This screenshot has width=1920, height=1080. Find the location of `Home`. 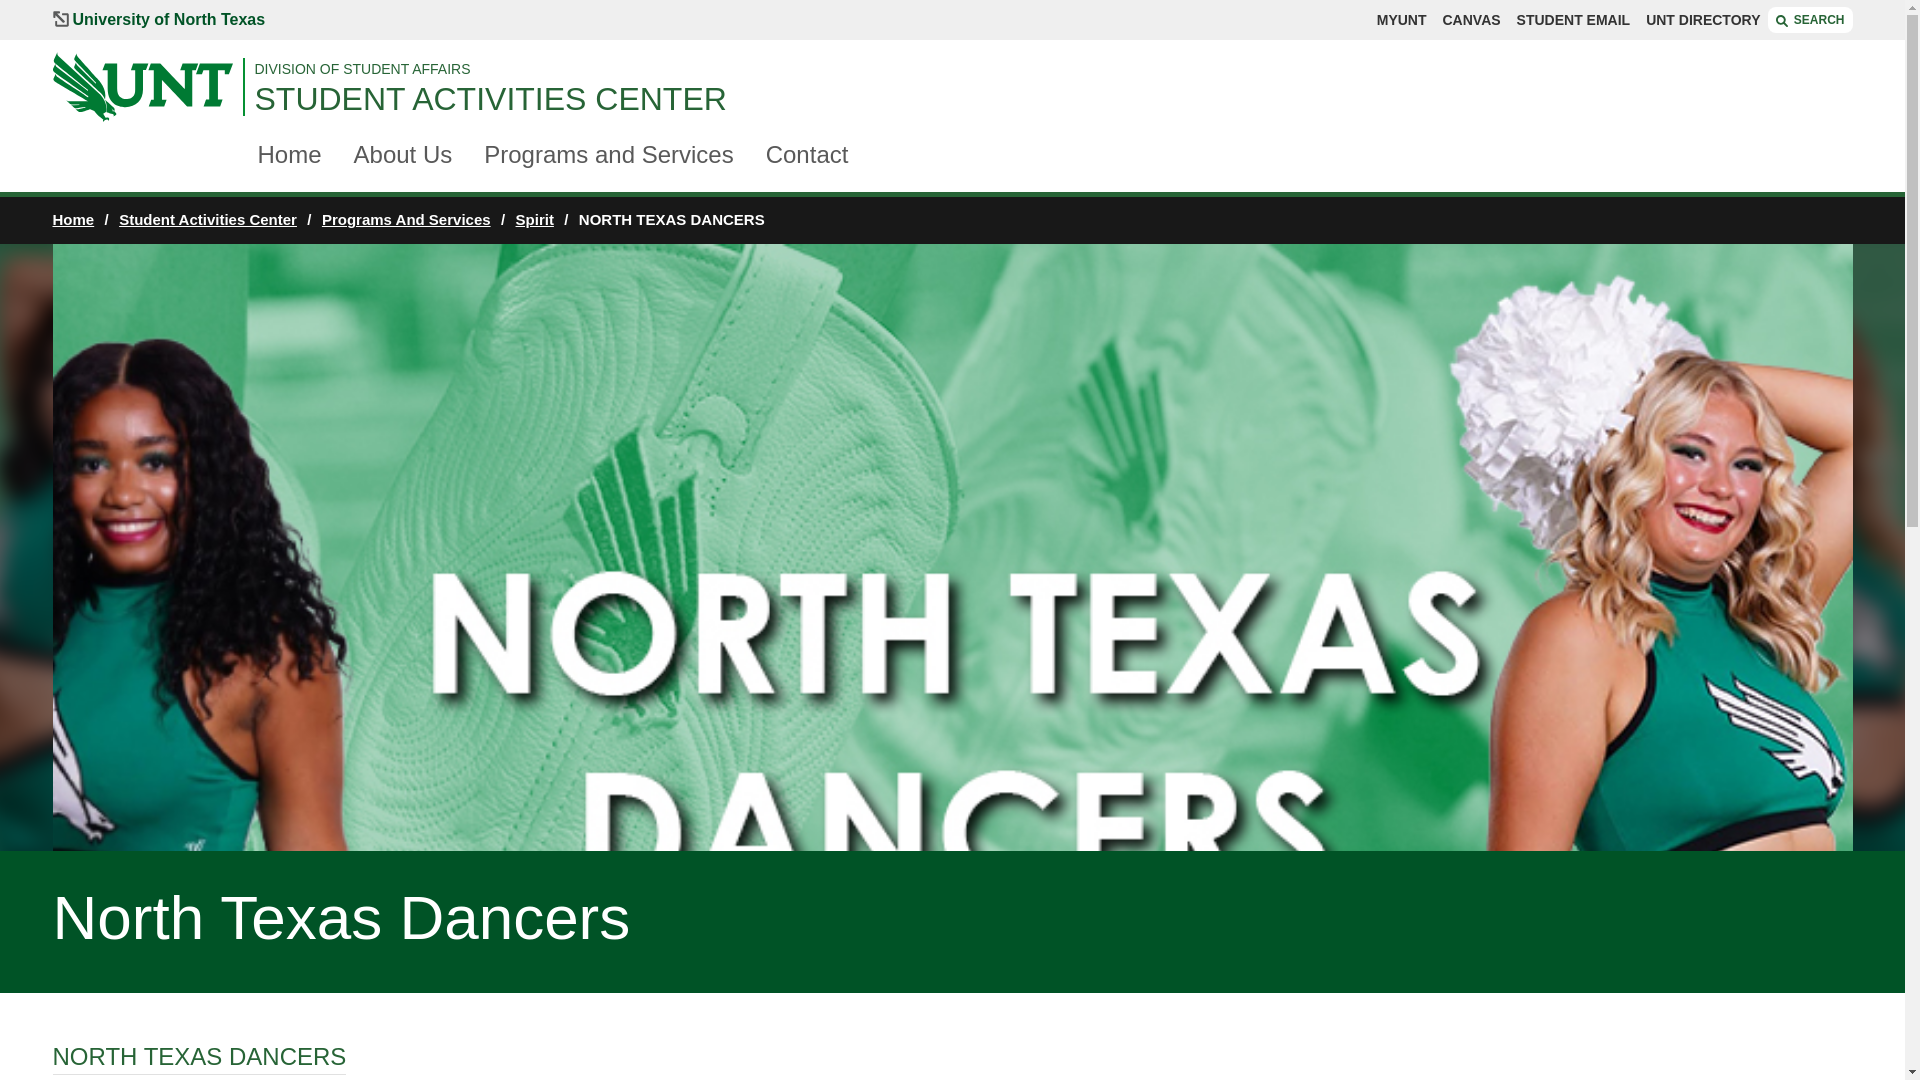

Home is located at coordinates (290, 156).